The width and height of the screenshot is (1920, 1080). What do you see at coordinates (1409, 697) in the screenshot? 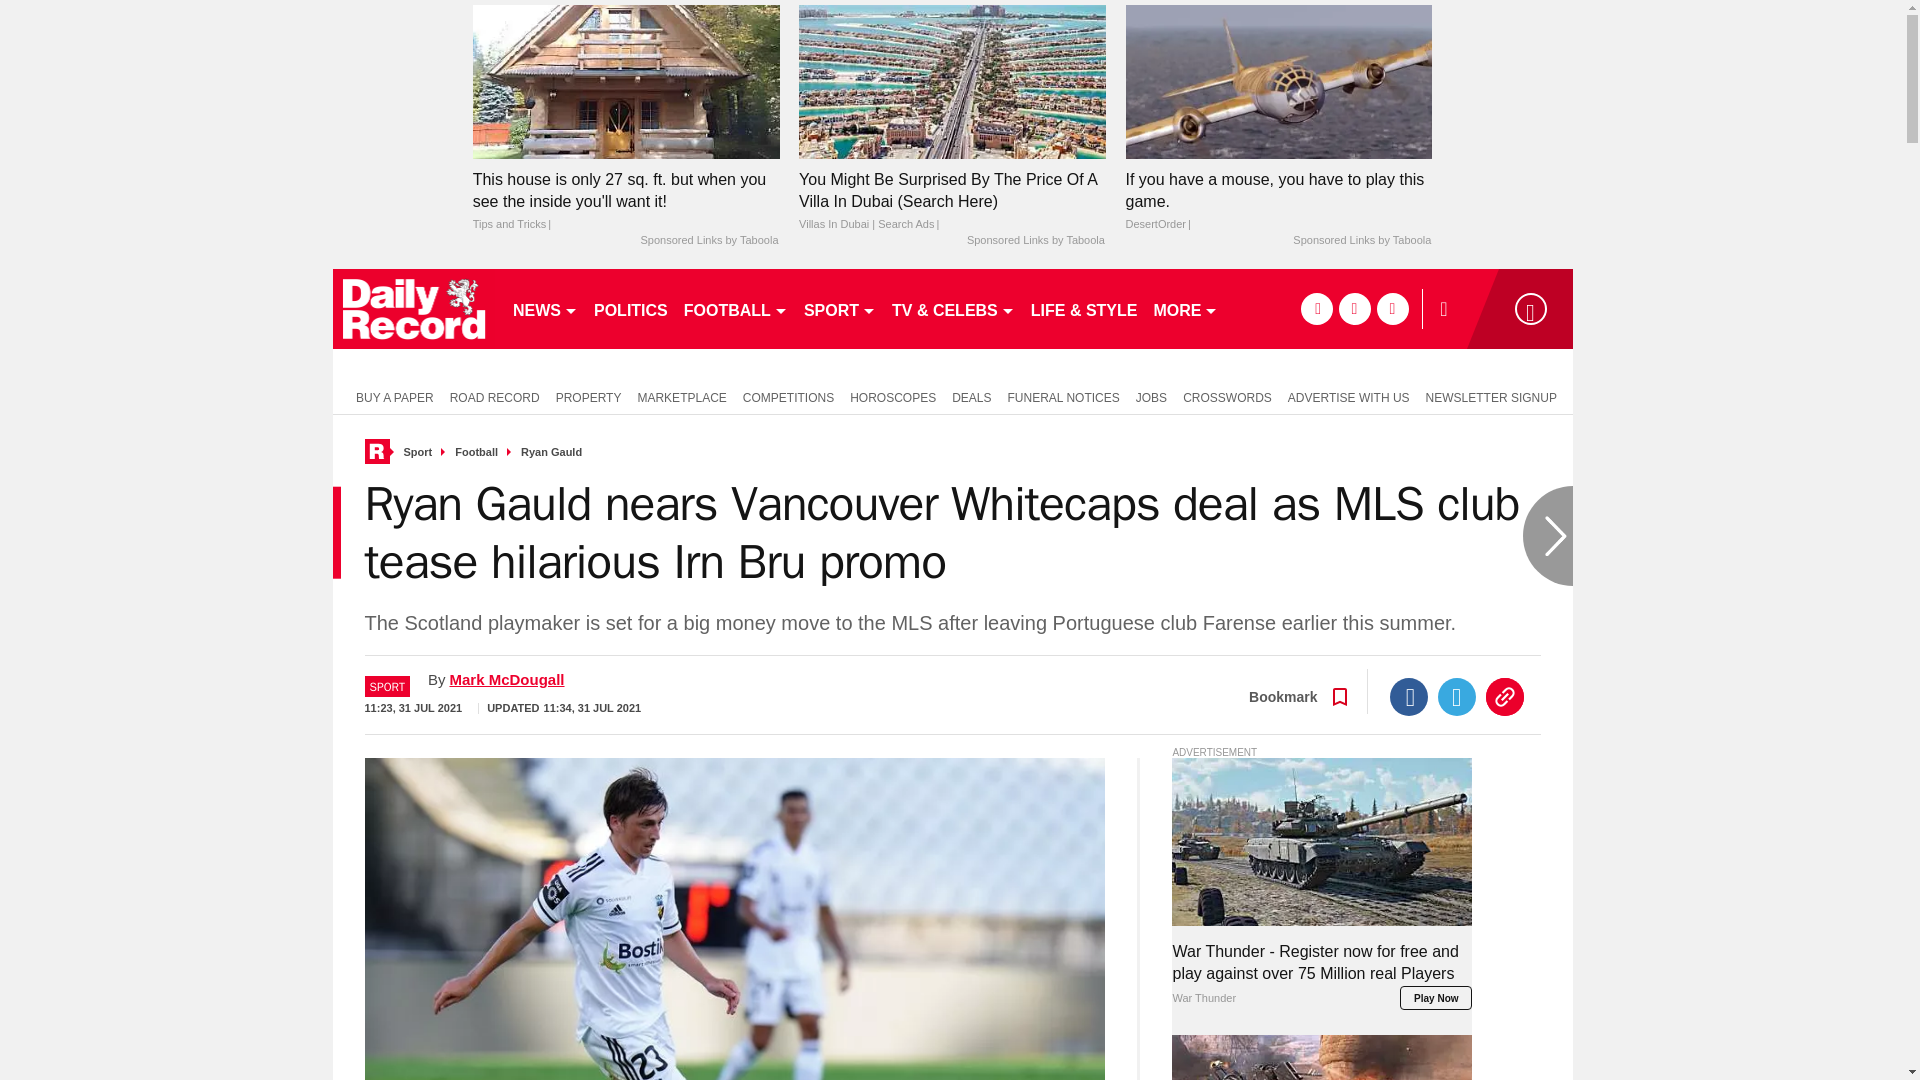
I see `Facebook` at bounding box center [1409, 697].